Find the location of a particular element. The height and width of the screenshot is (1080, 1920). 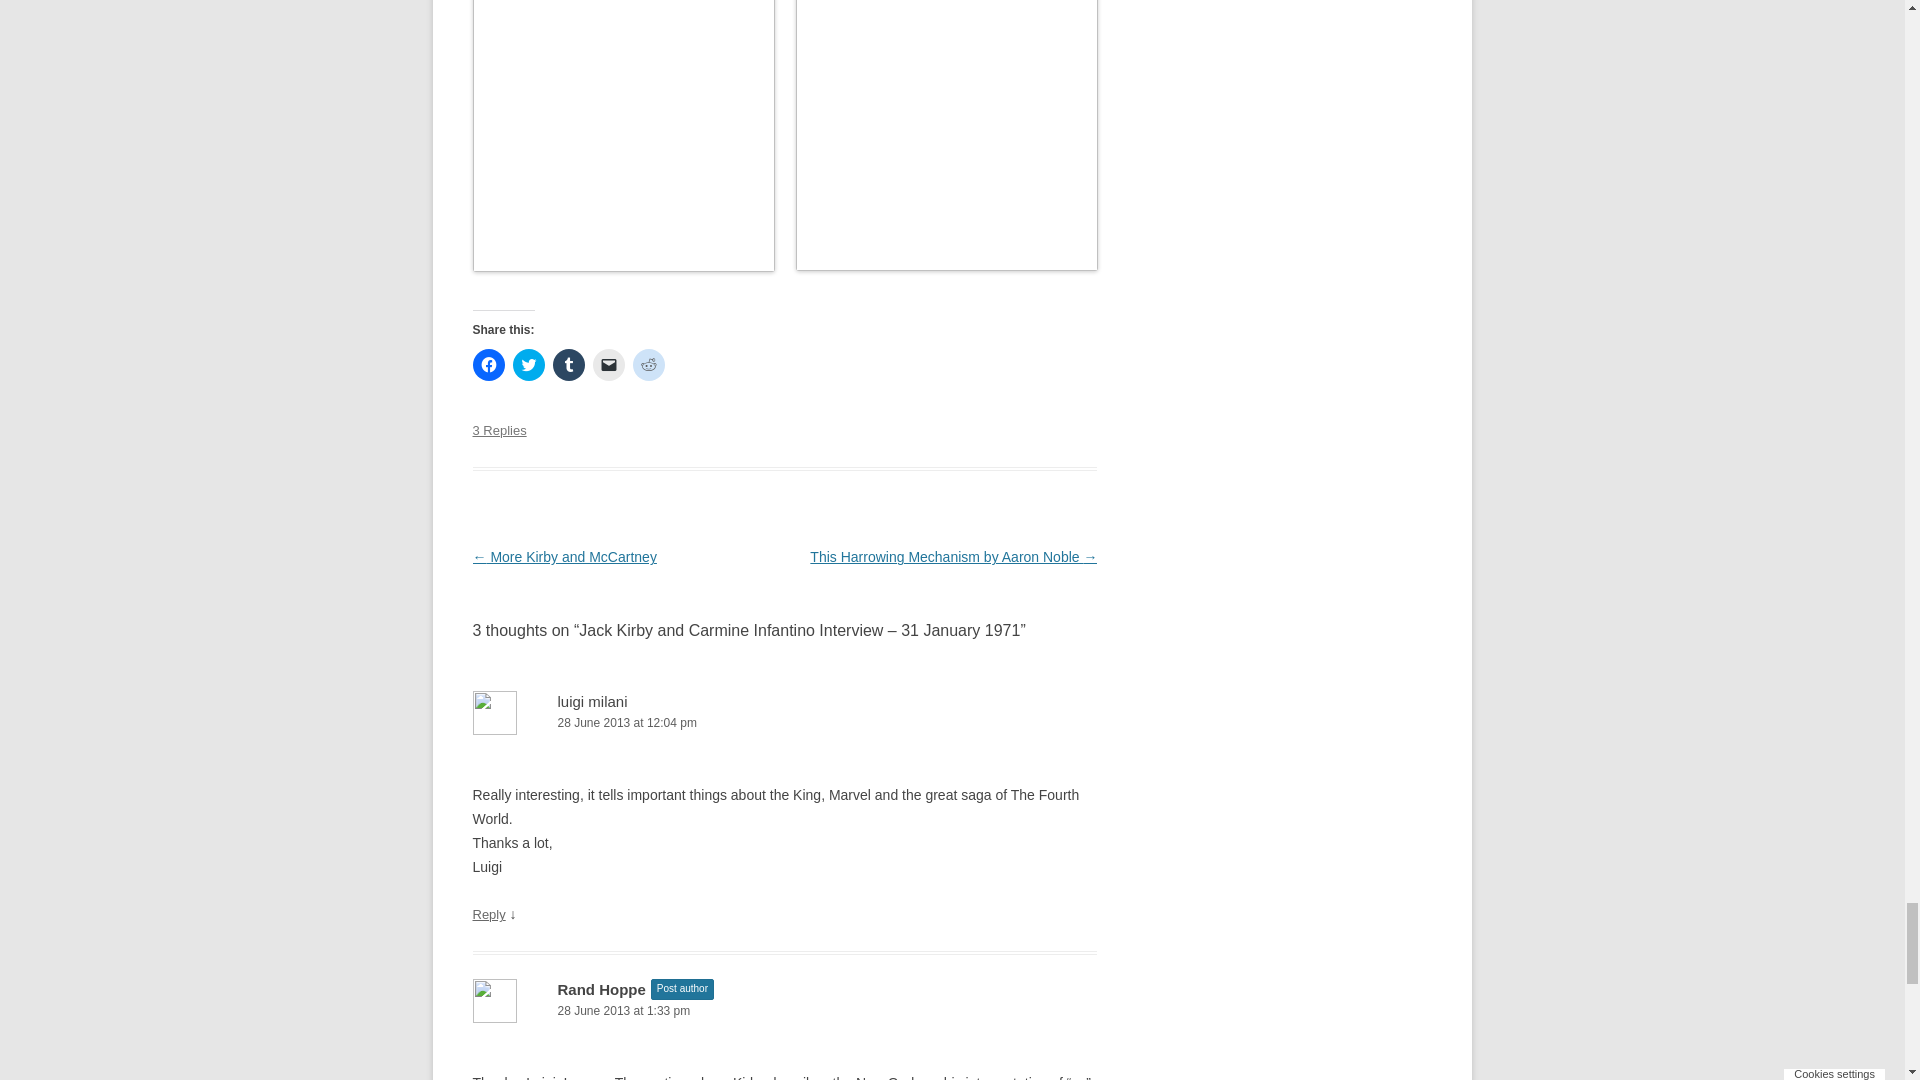

Click to email a link to a friend is located at coordinates (608, 364).